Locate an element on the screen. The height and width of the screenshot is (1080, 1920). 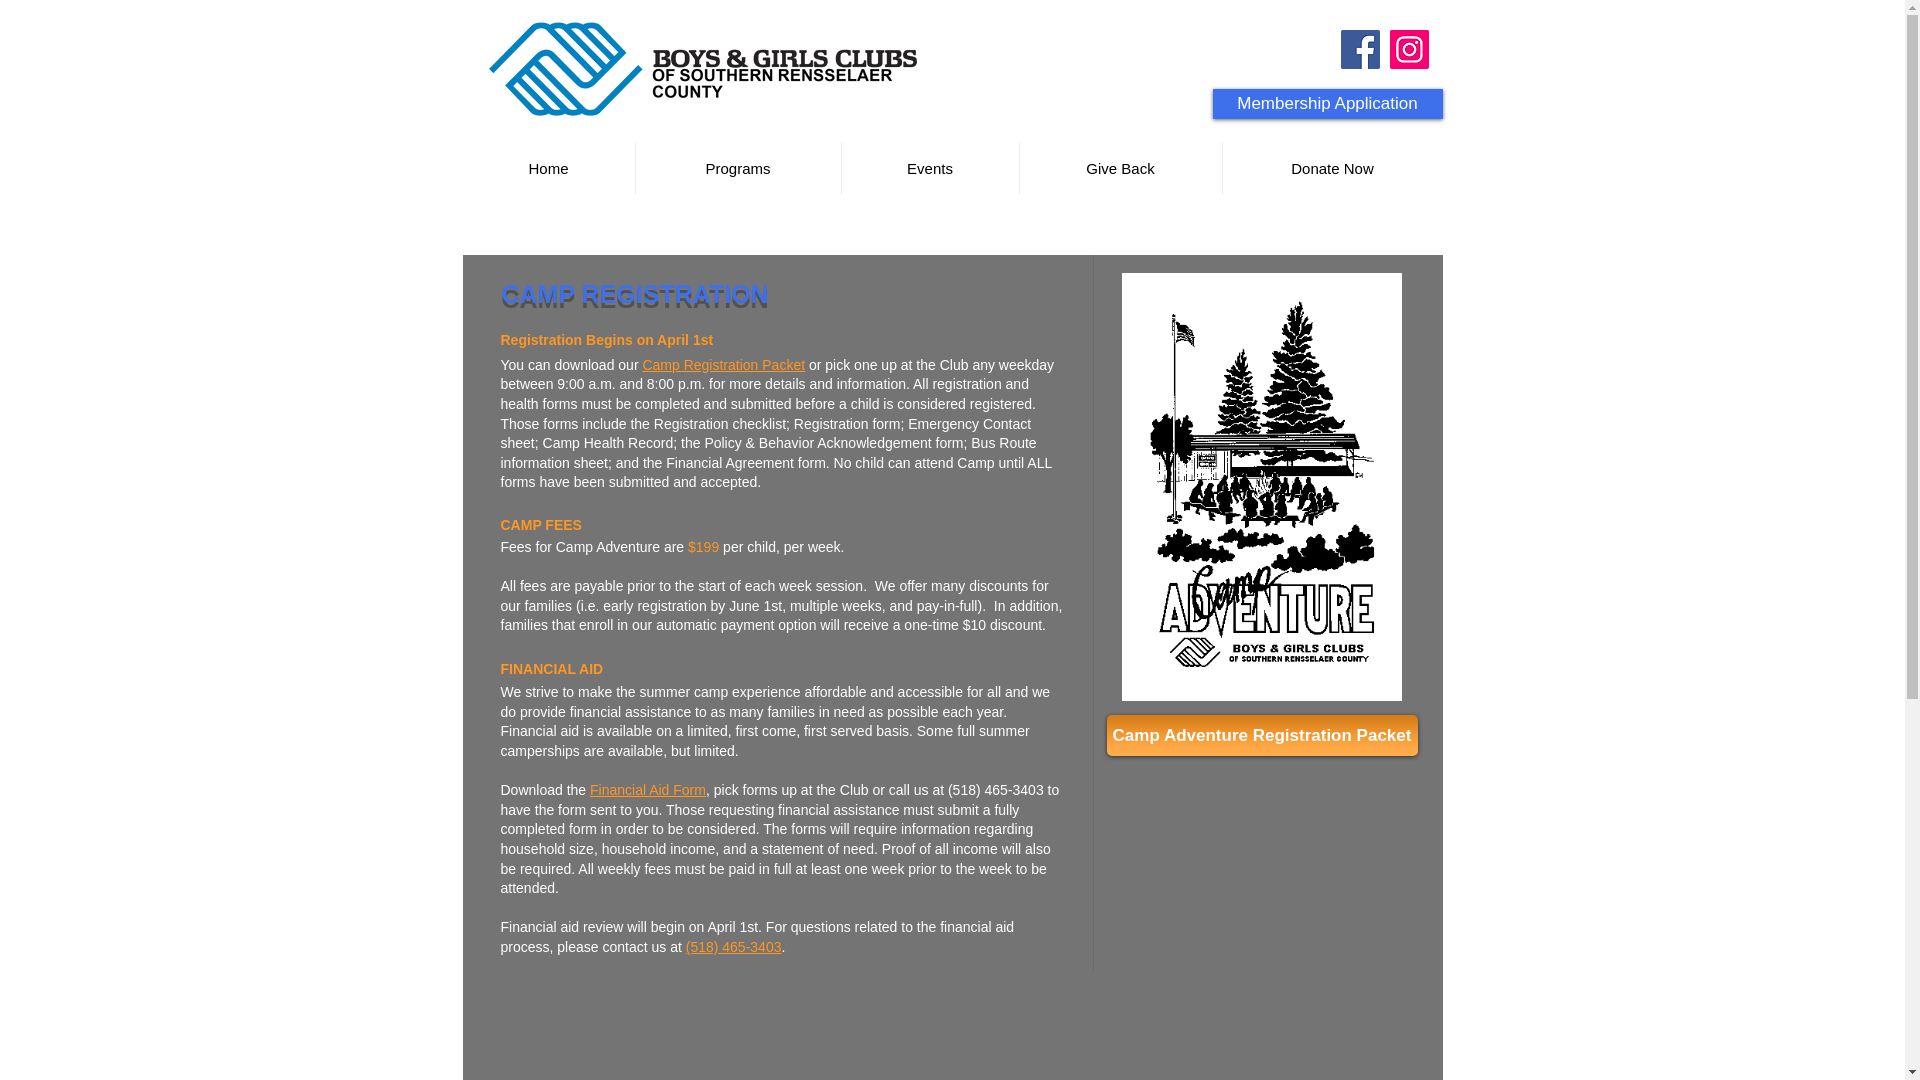
Home is located at coordinates (548, 168).